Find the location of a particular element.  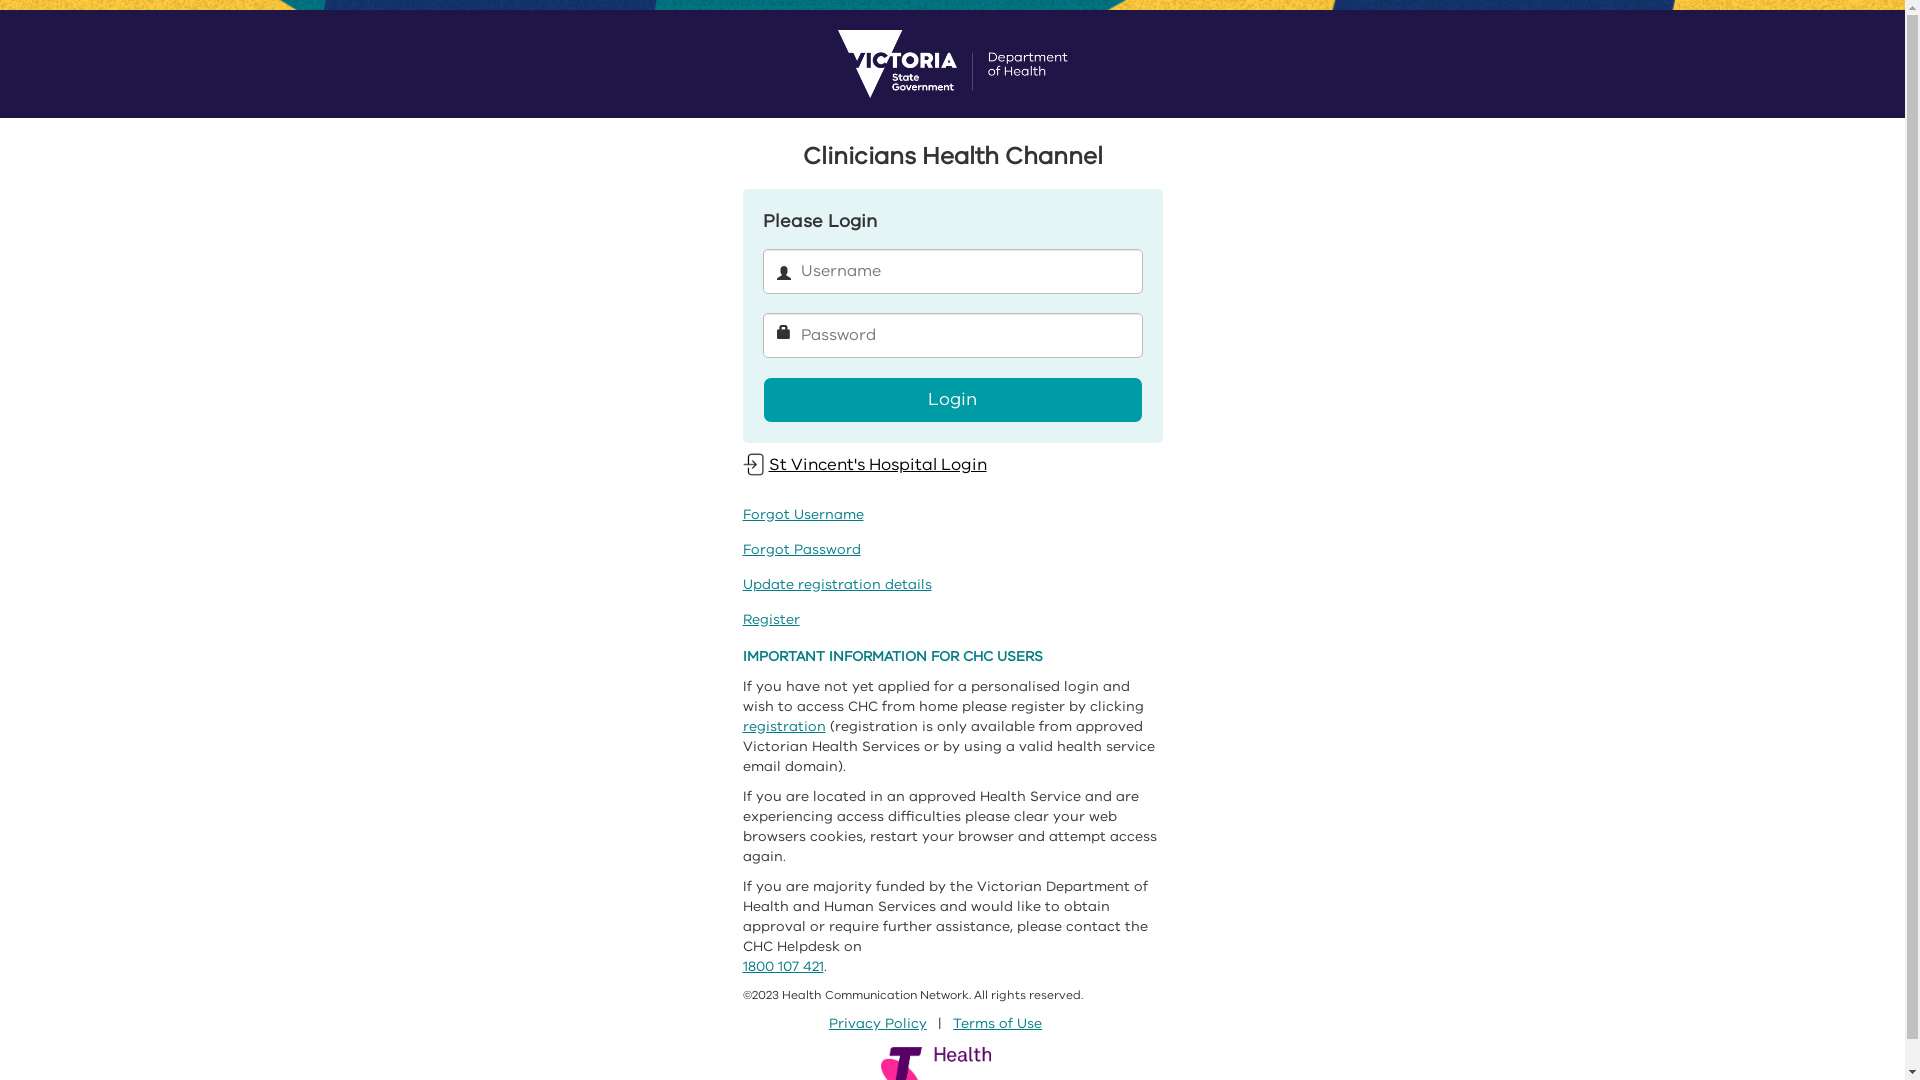

Forgot Username is located at coordinates (802, 514).